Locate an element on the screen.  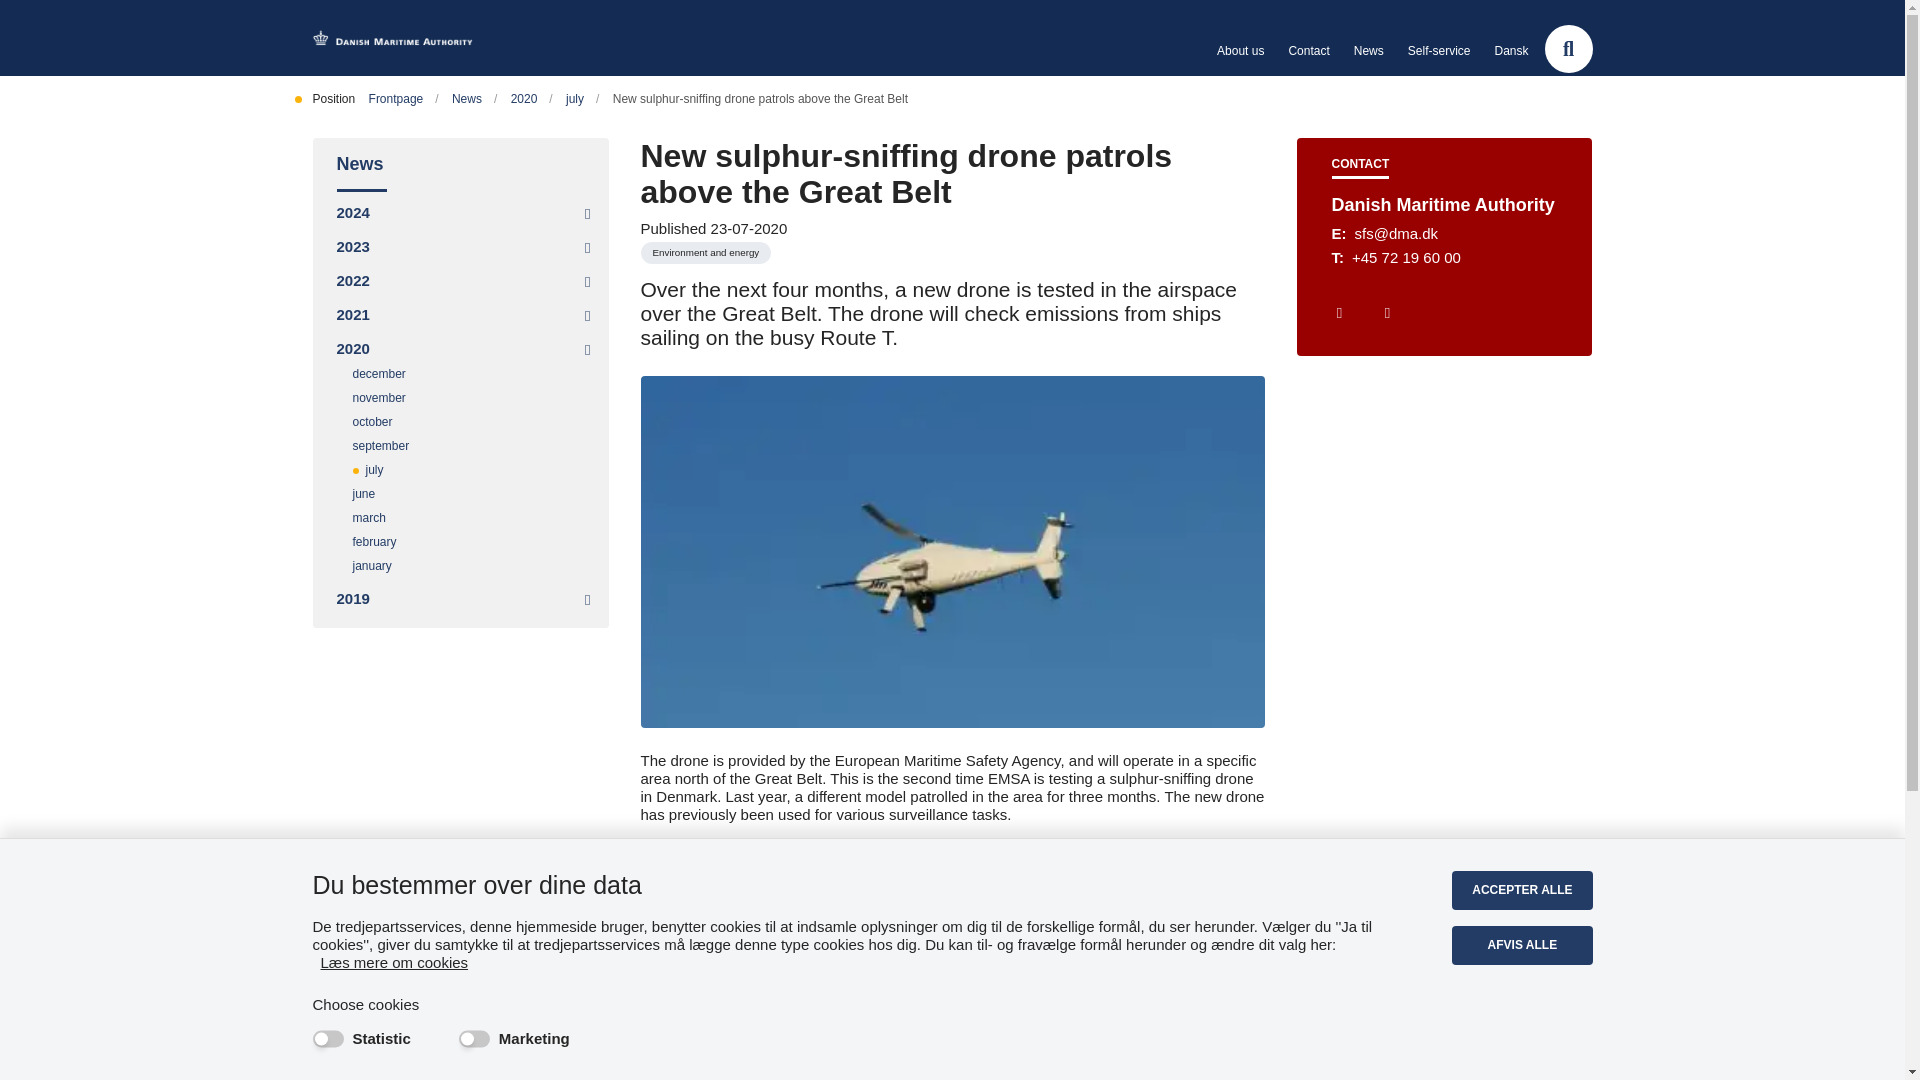
News is located at coordinates (474, 98).